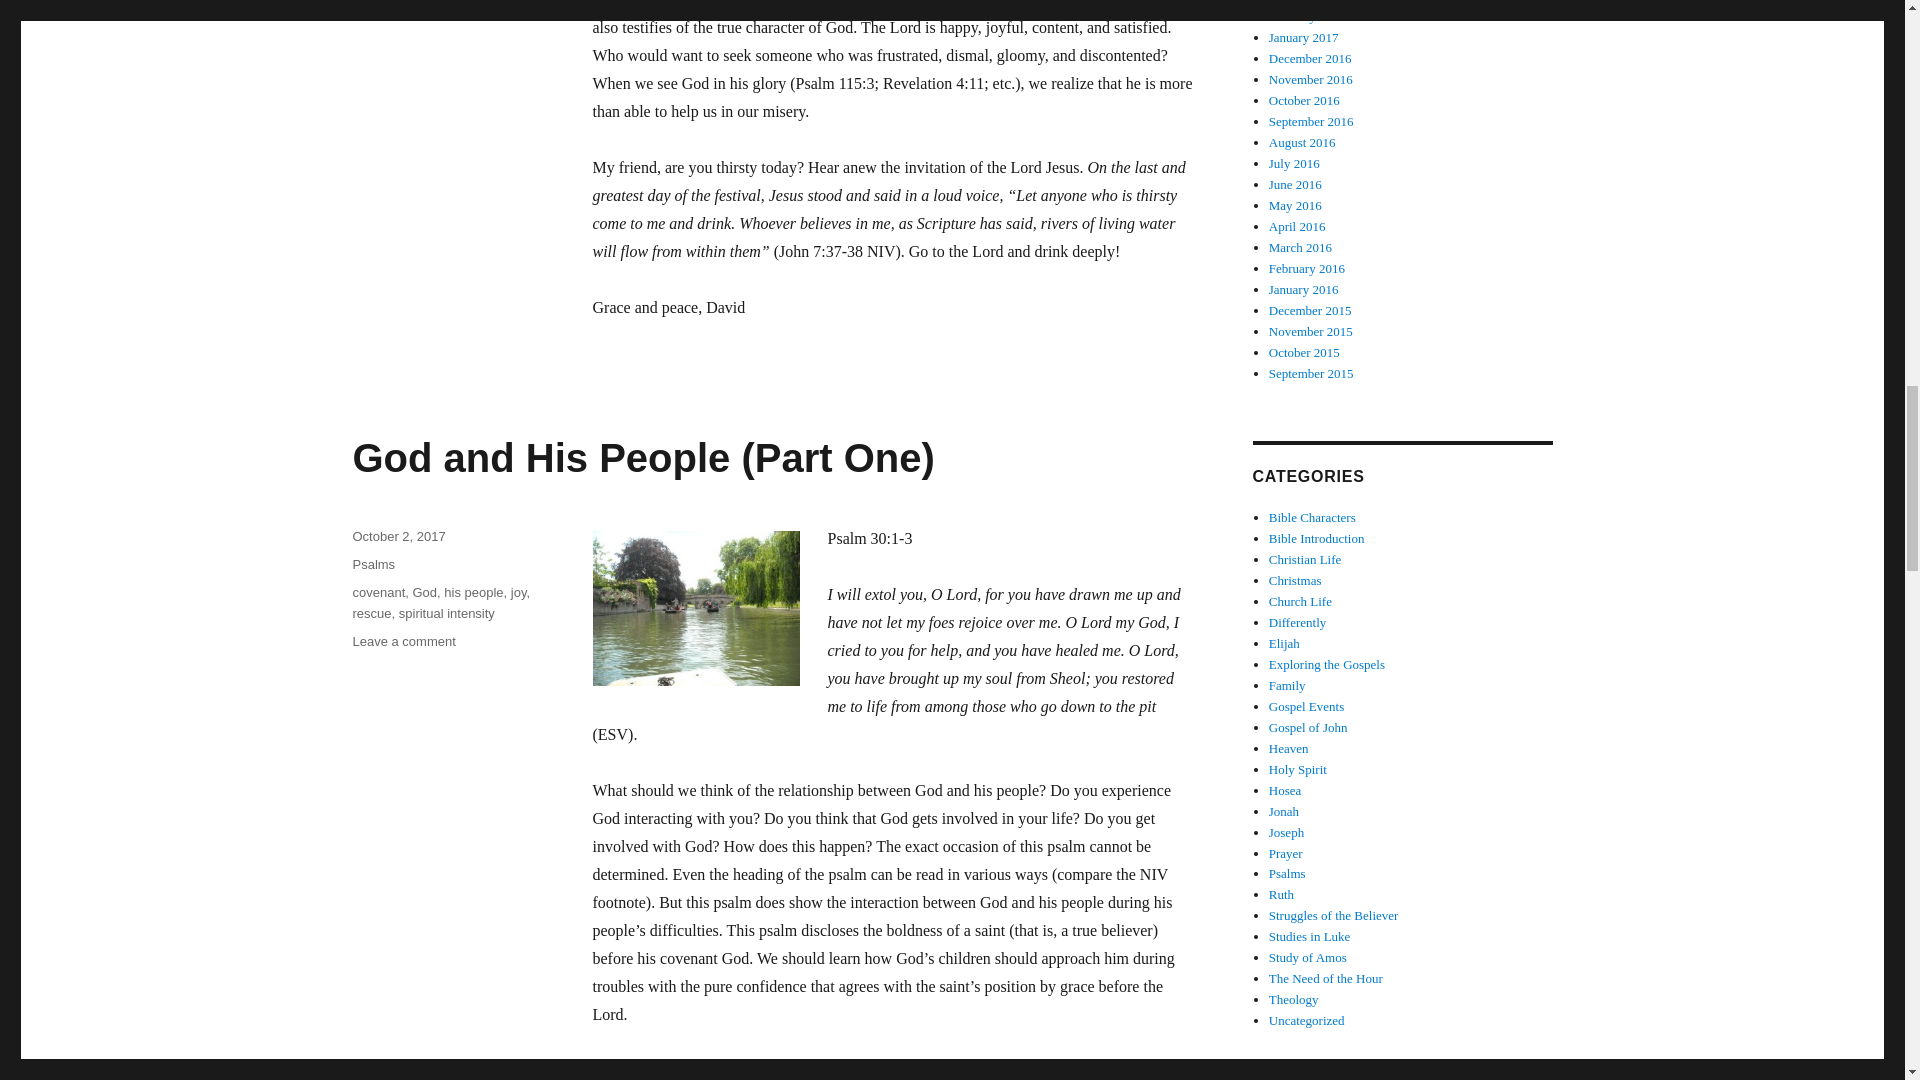 The image size is (1920, 1080). Describe the element at coordinates (518, 592) in the screenshot. I see `joy` at that location.